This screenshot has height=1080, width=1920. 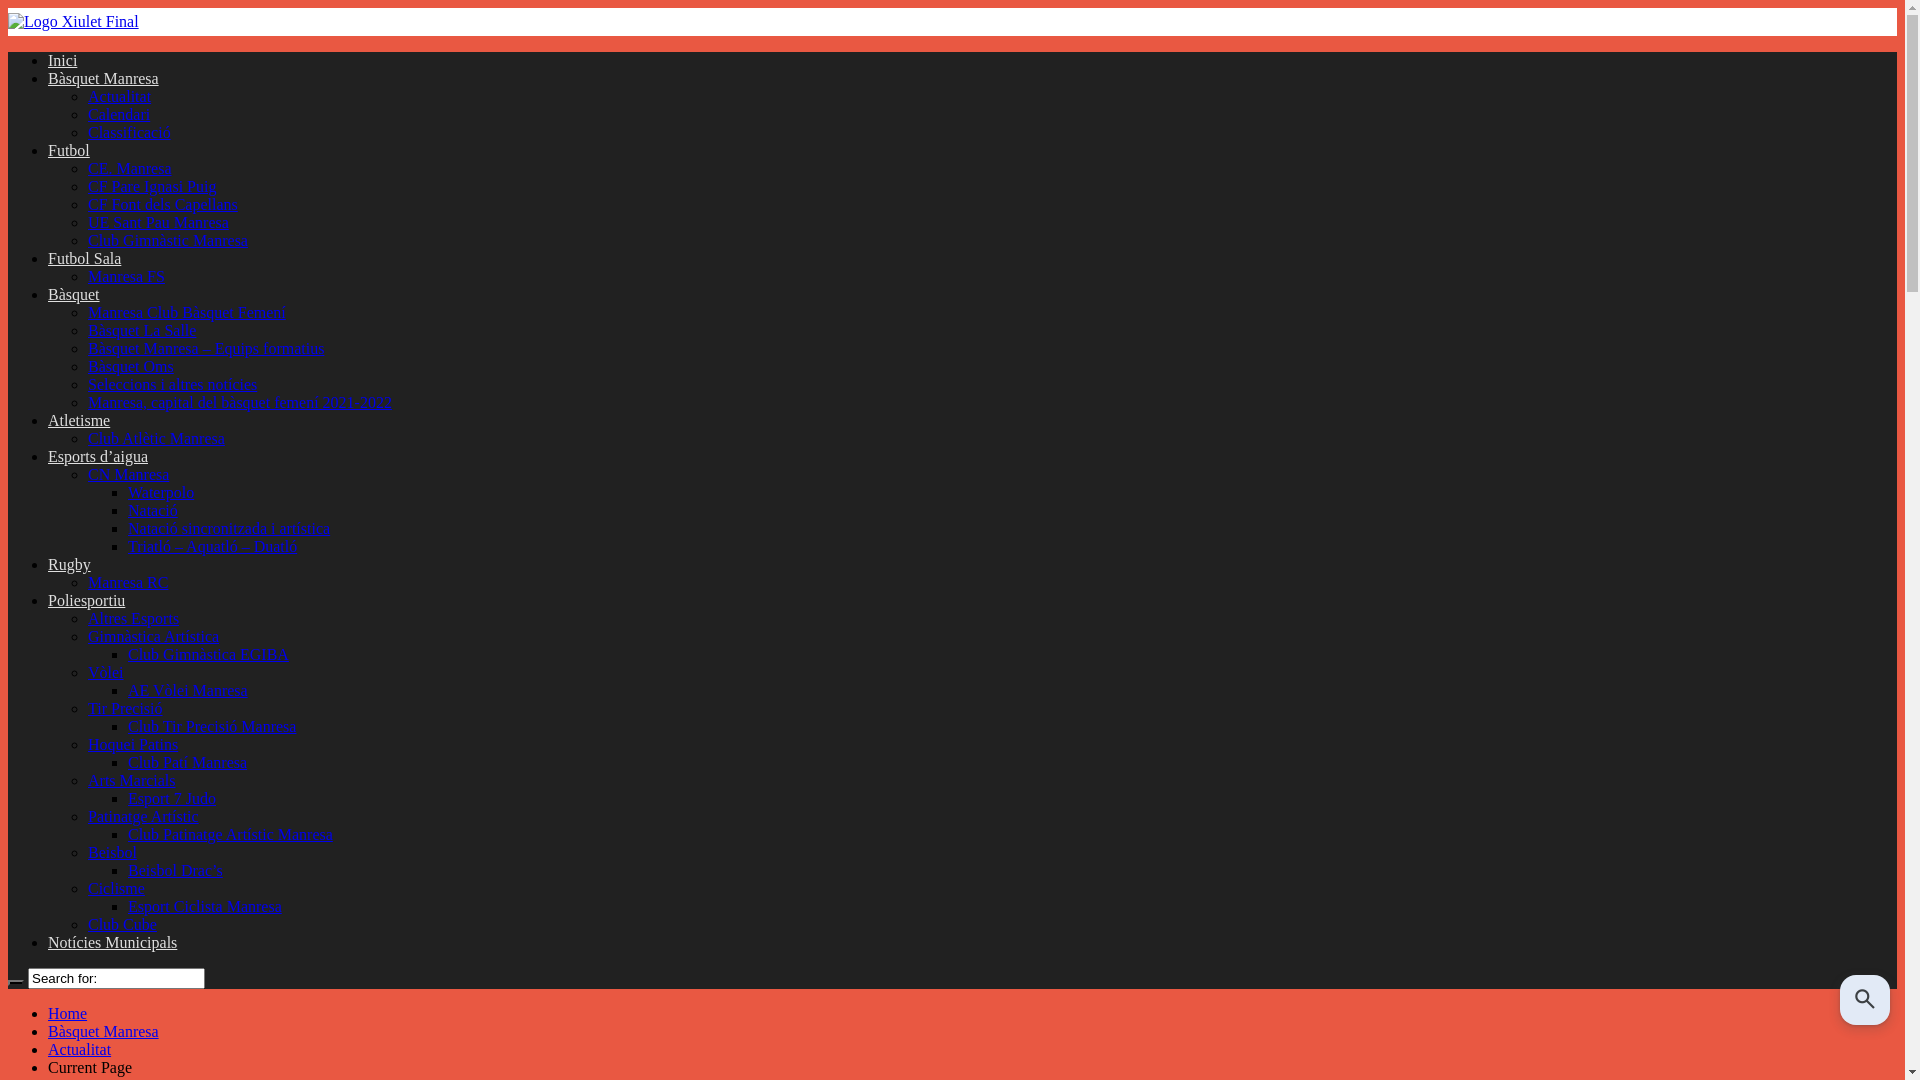 What do you see at coordinates (134, 618) in the screenshot?
I see `Altres Esports` at bounding box center [134, 618].